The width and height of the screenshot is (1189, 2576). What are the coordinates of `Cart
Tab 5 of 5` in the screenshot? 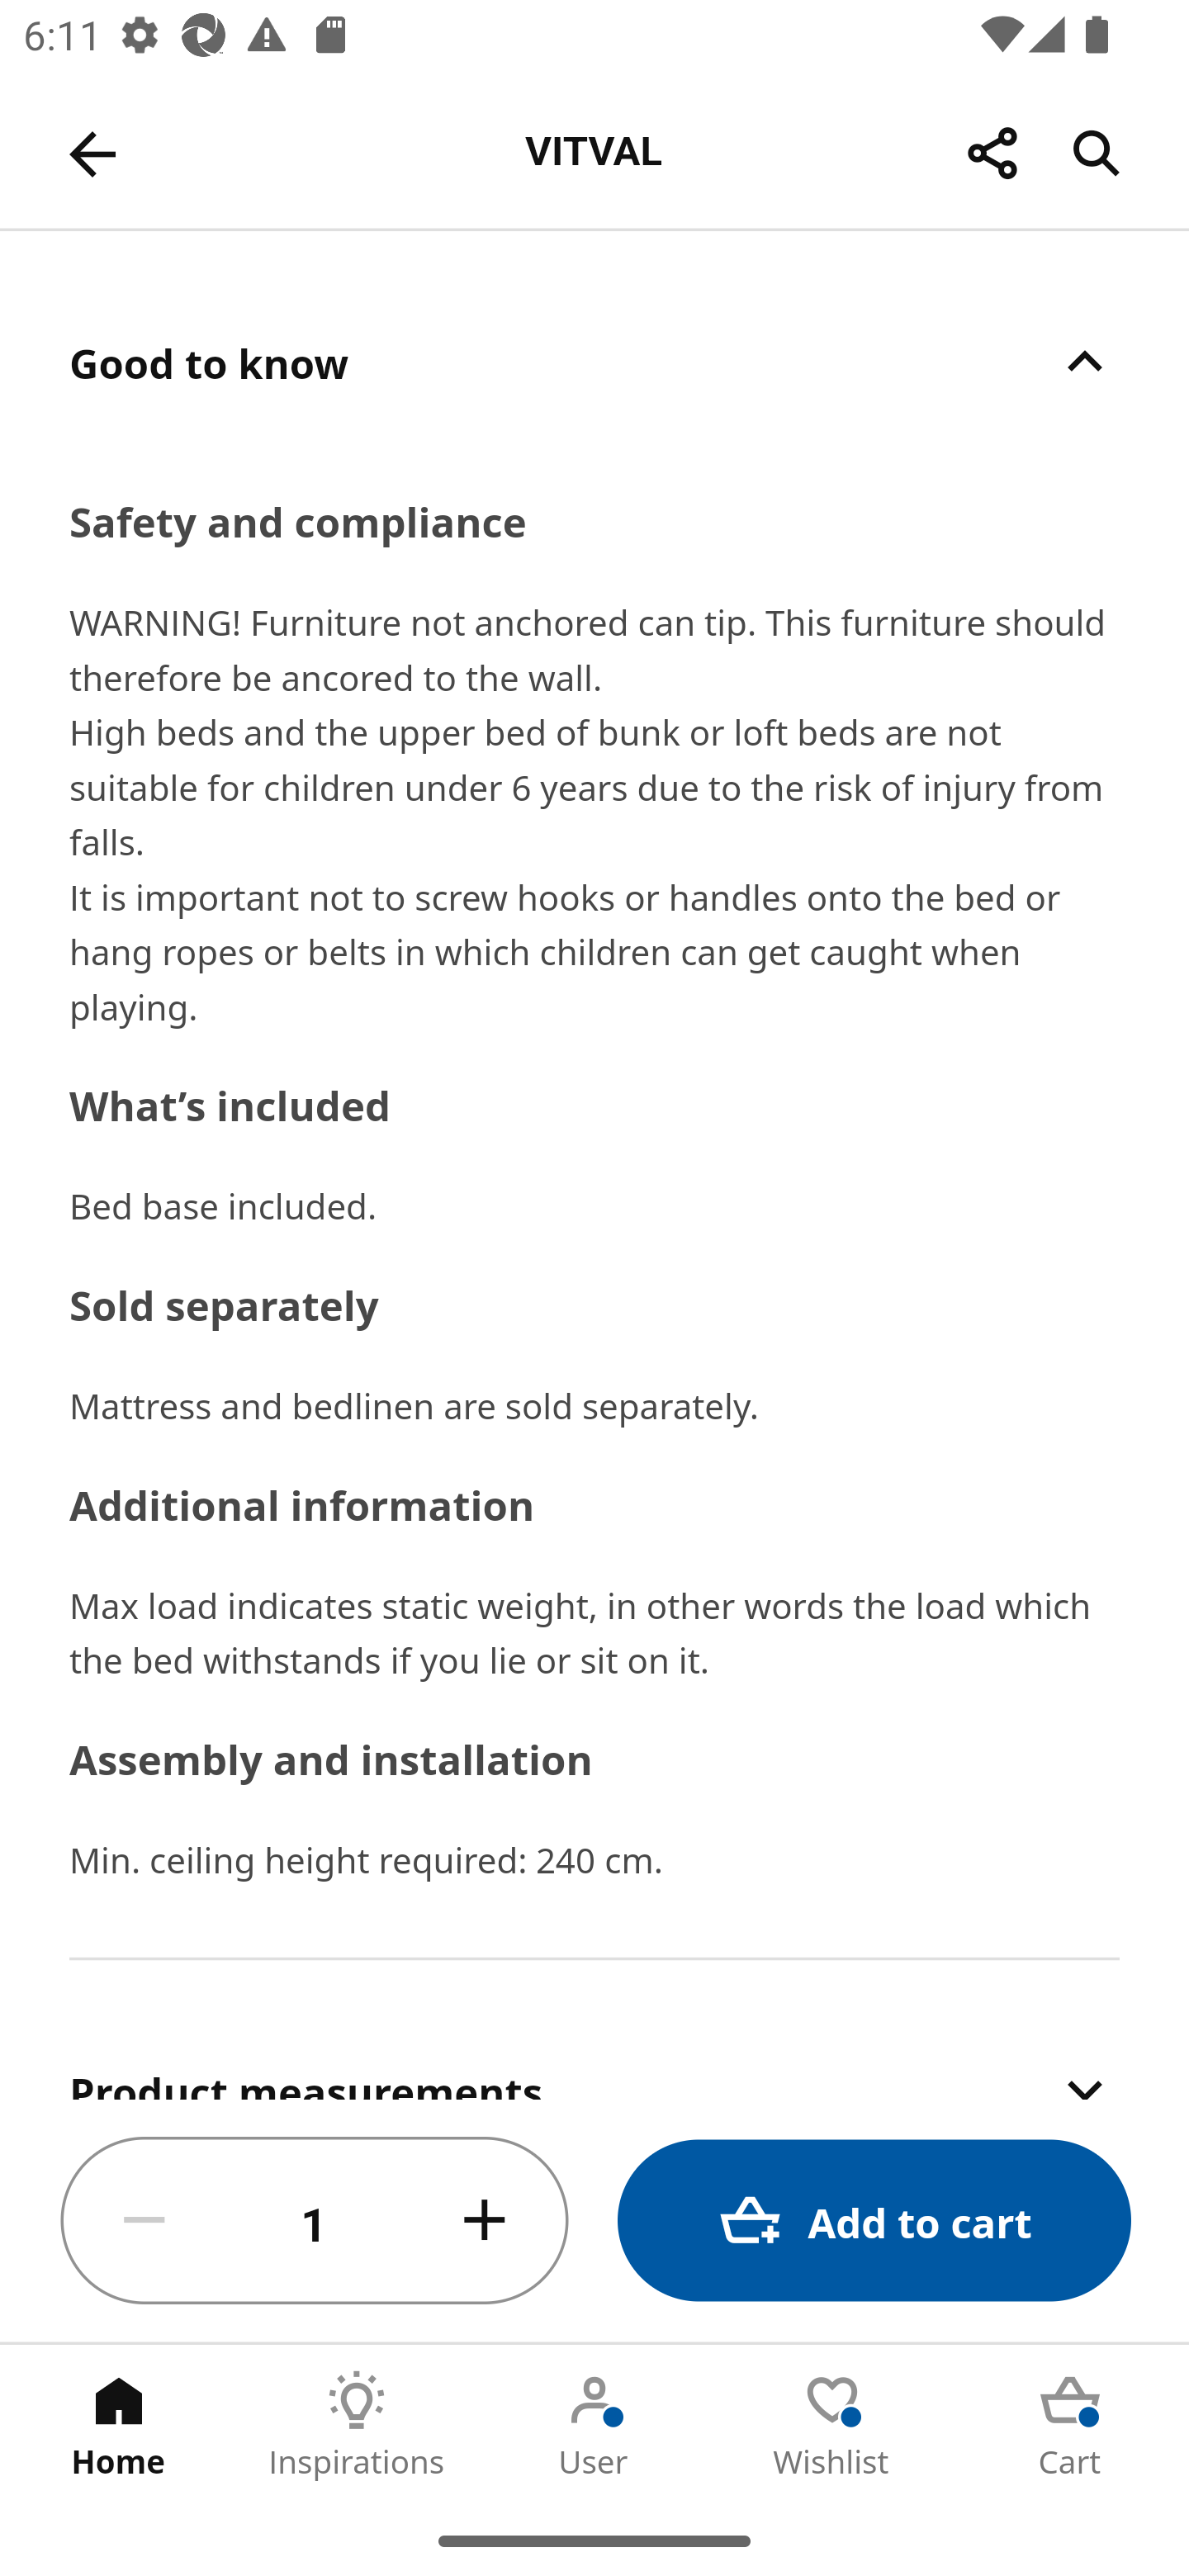 It's located at (1070, 2425).